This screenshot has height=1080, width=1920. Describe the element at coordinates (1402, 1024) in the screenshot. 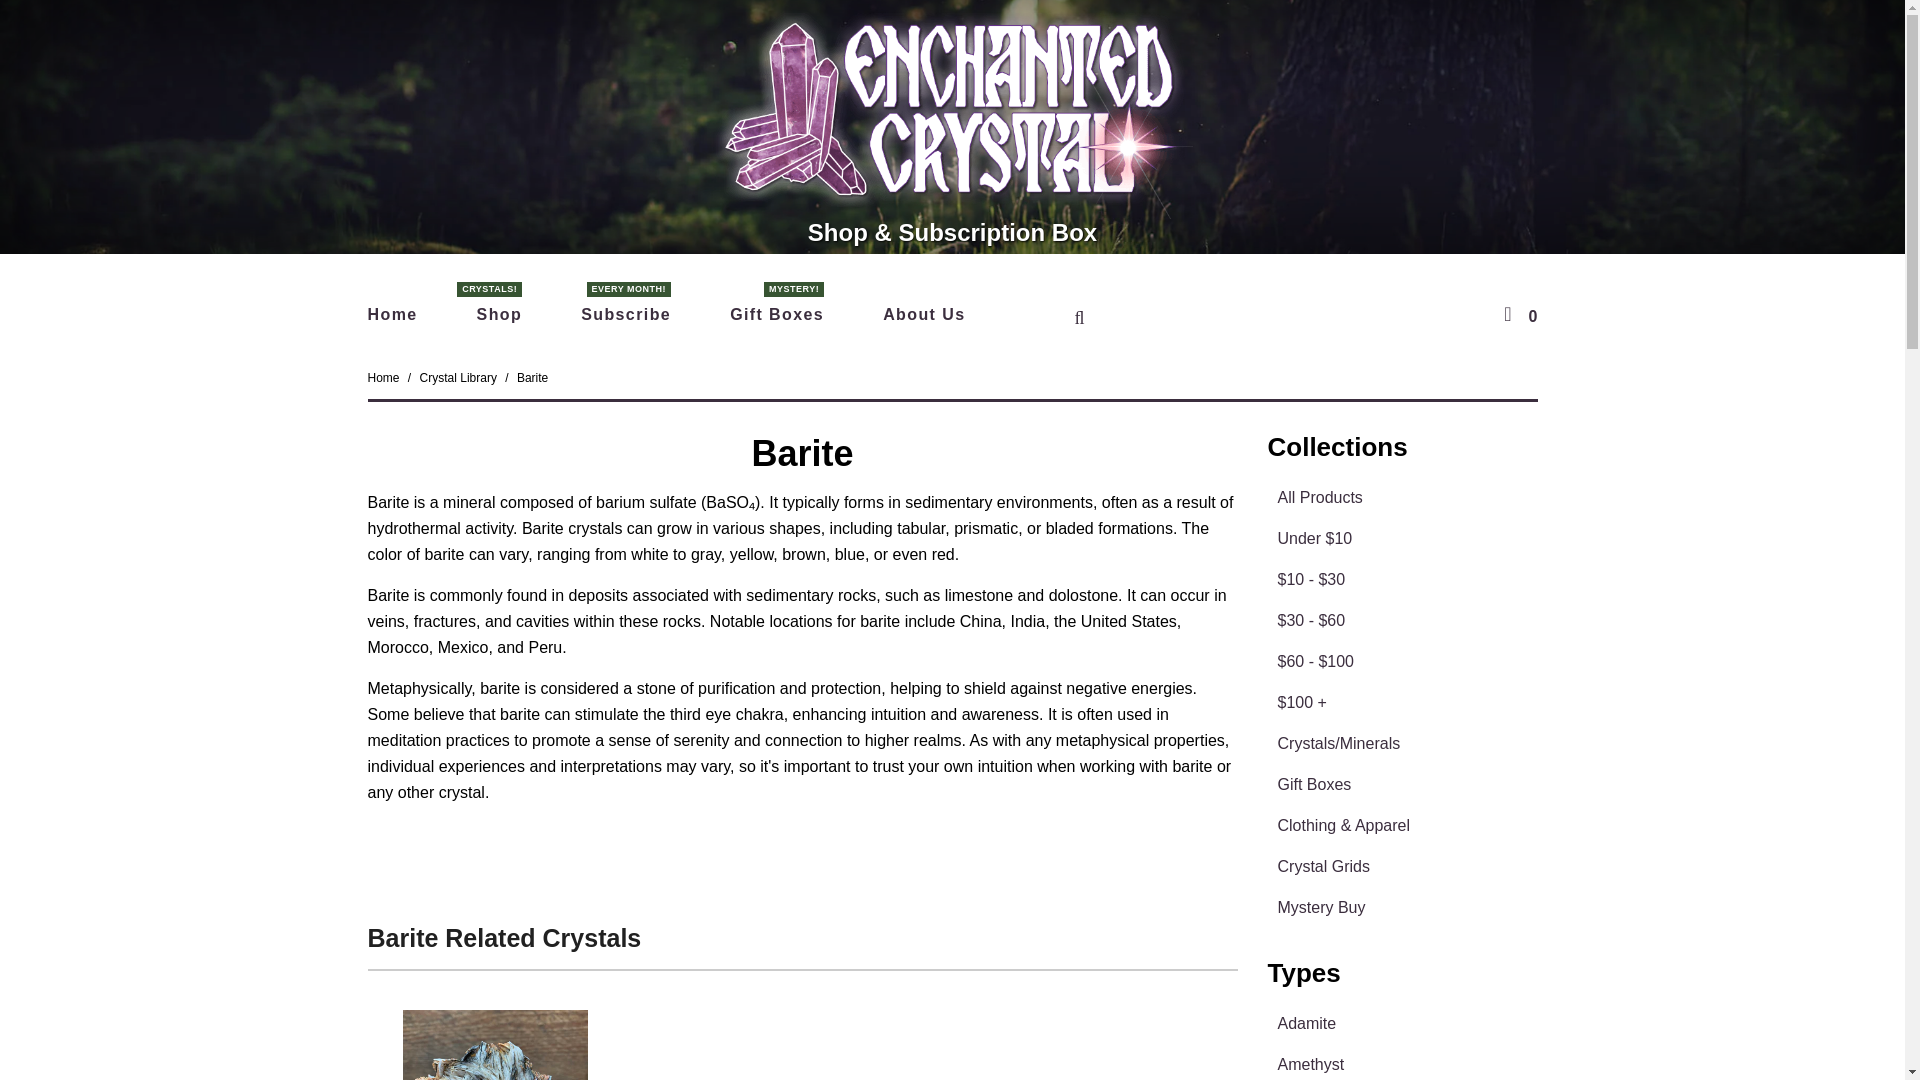

I see `Gift Boxes` at that location.